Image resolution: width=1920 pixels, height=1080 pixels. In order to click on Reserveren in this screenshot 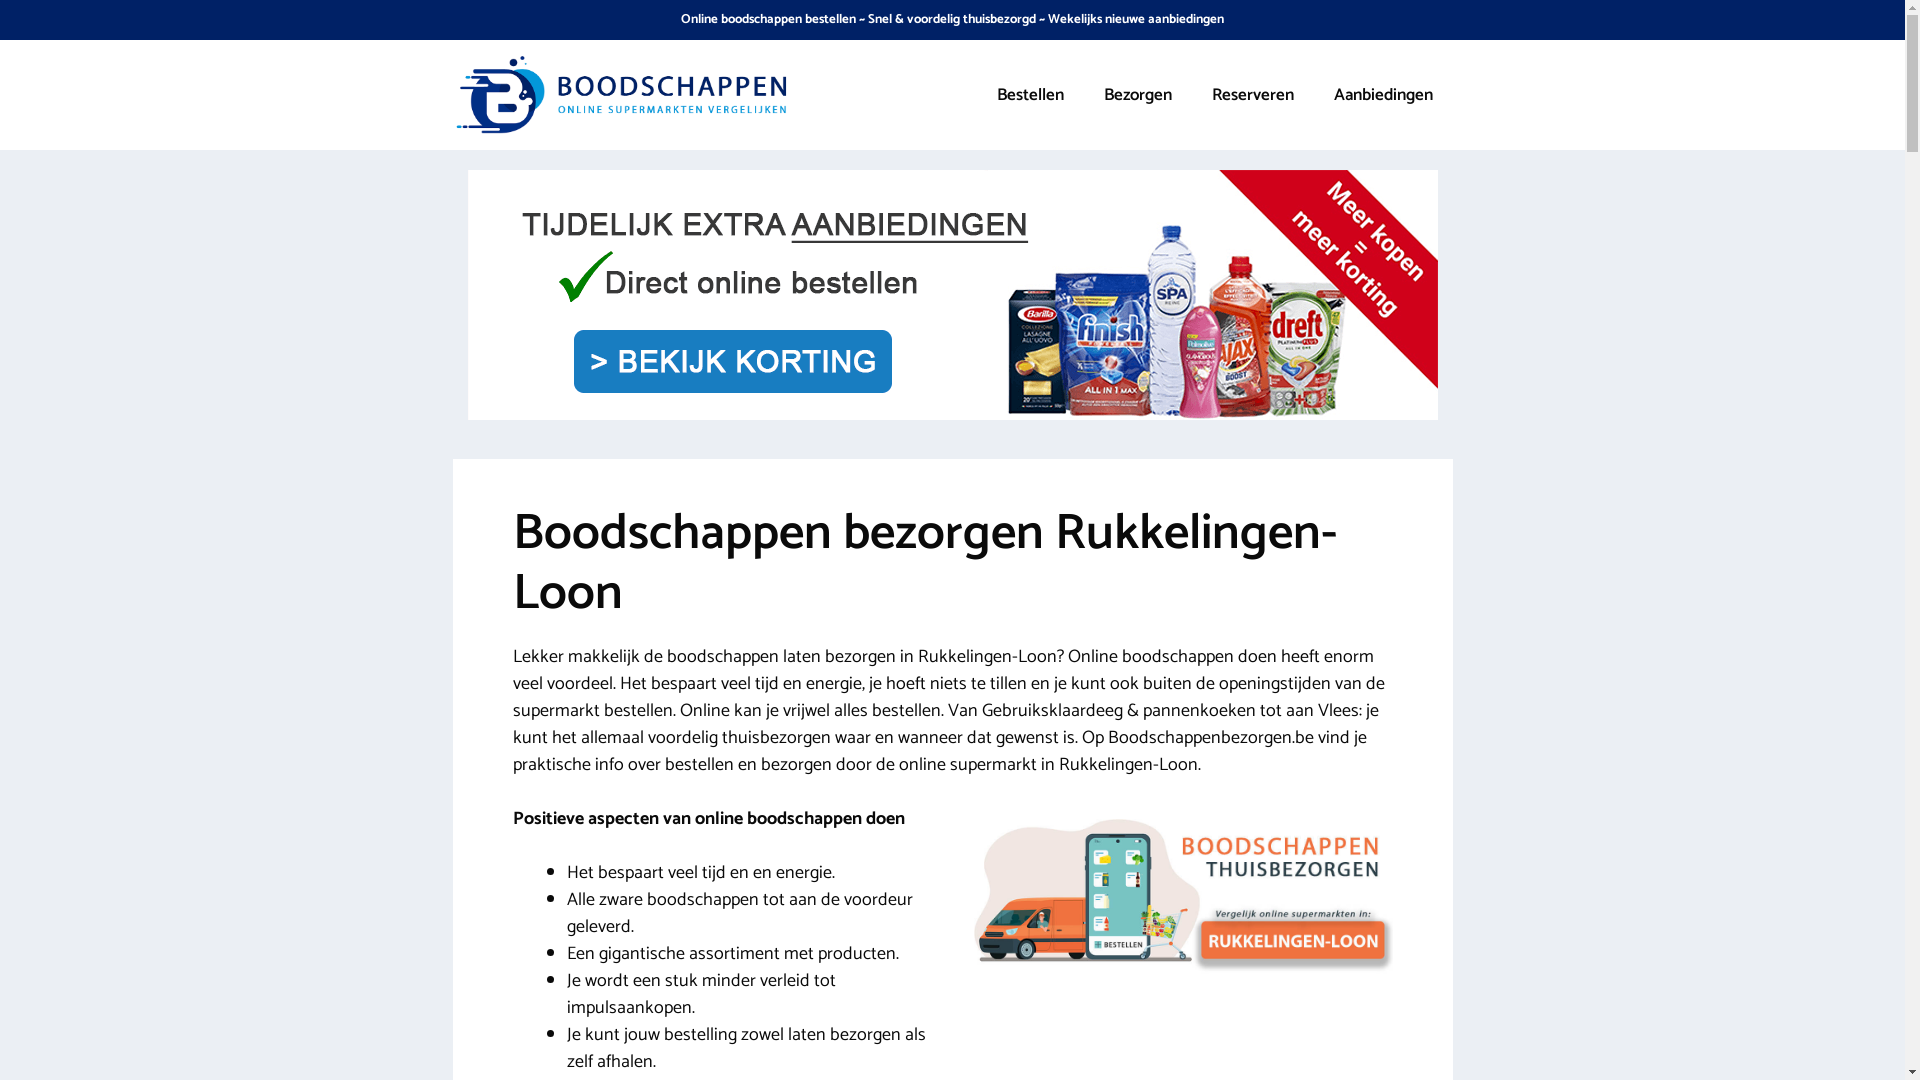, I will do `click(1253, 95)`.